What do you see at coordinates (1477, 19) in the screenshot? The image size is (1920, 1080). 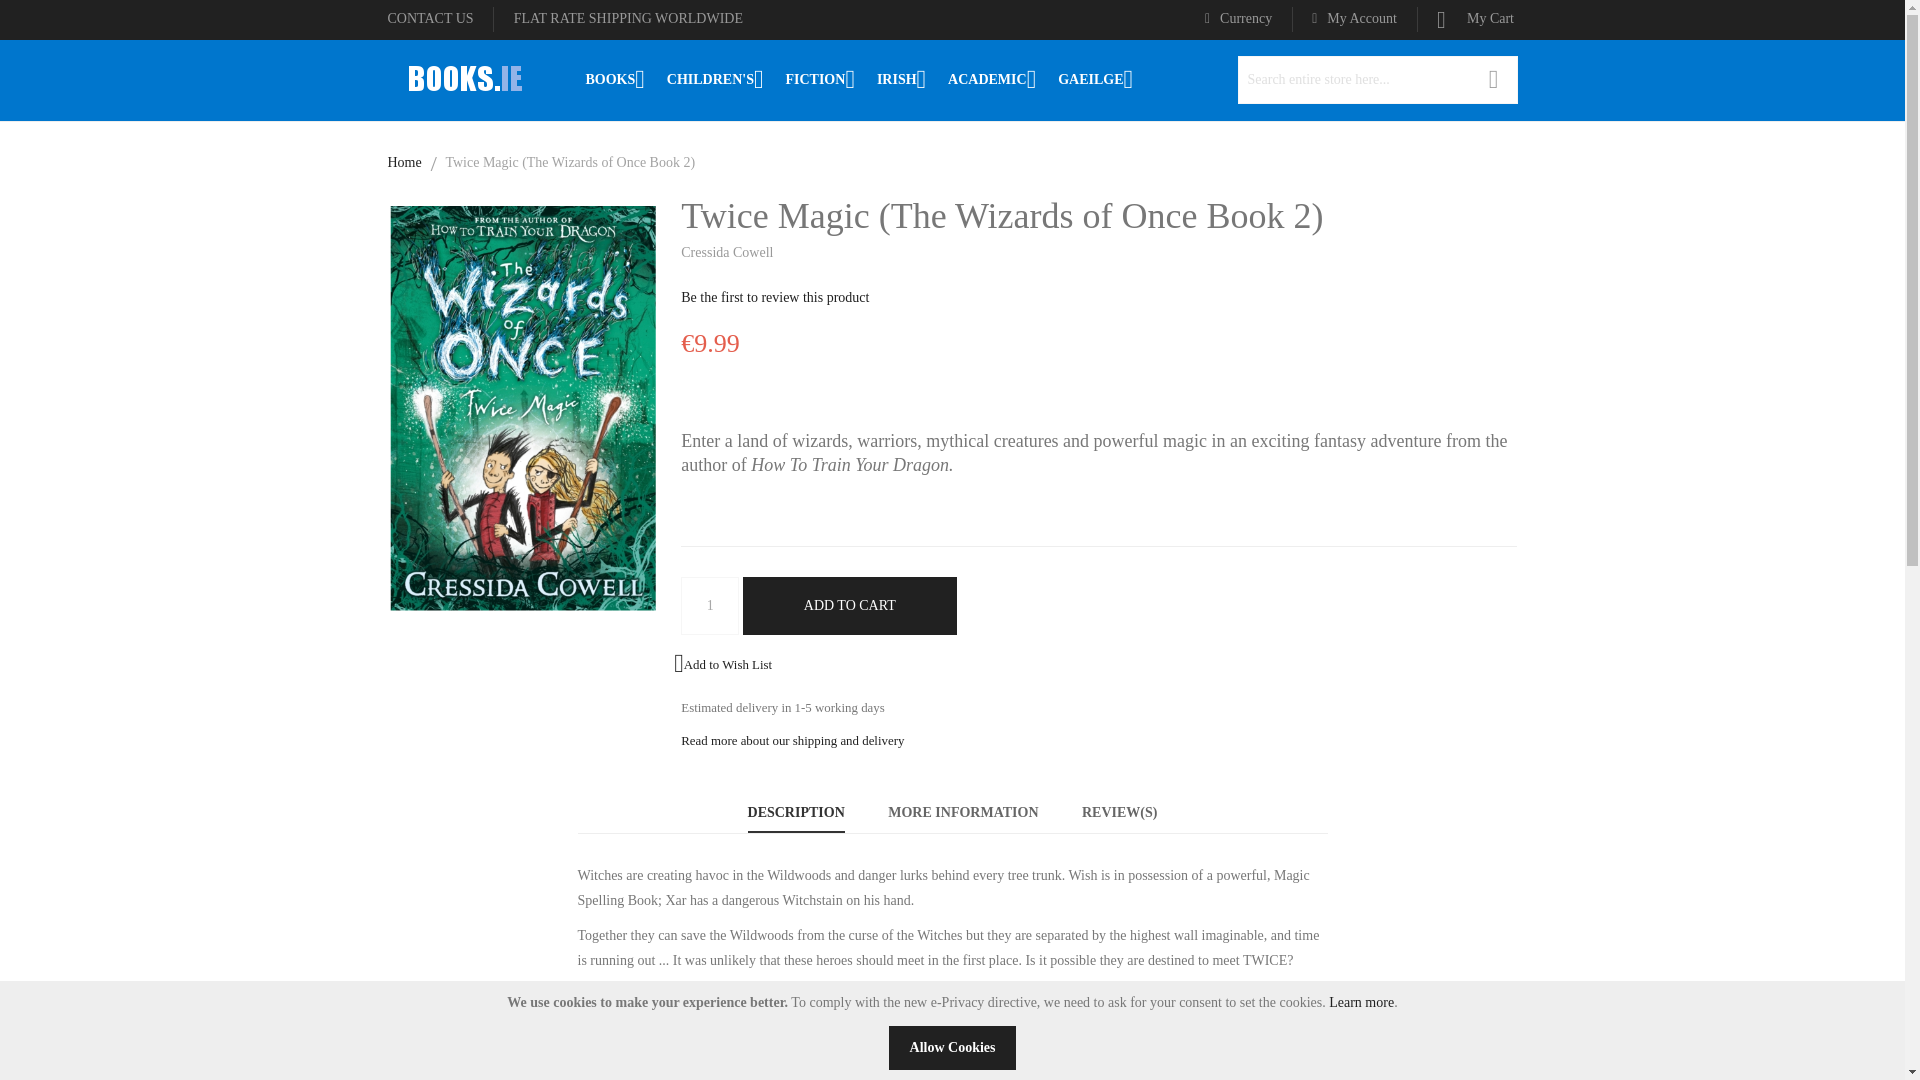 I see `My Cart` at bounding box center [1477, 19].